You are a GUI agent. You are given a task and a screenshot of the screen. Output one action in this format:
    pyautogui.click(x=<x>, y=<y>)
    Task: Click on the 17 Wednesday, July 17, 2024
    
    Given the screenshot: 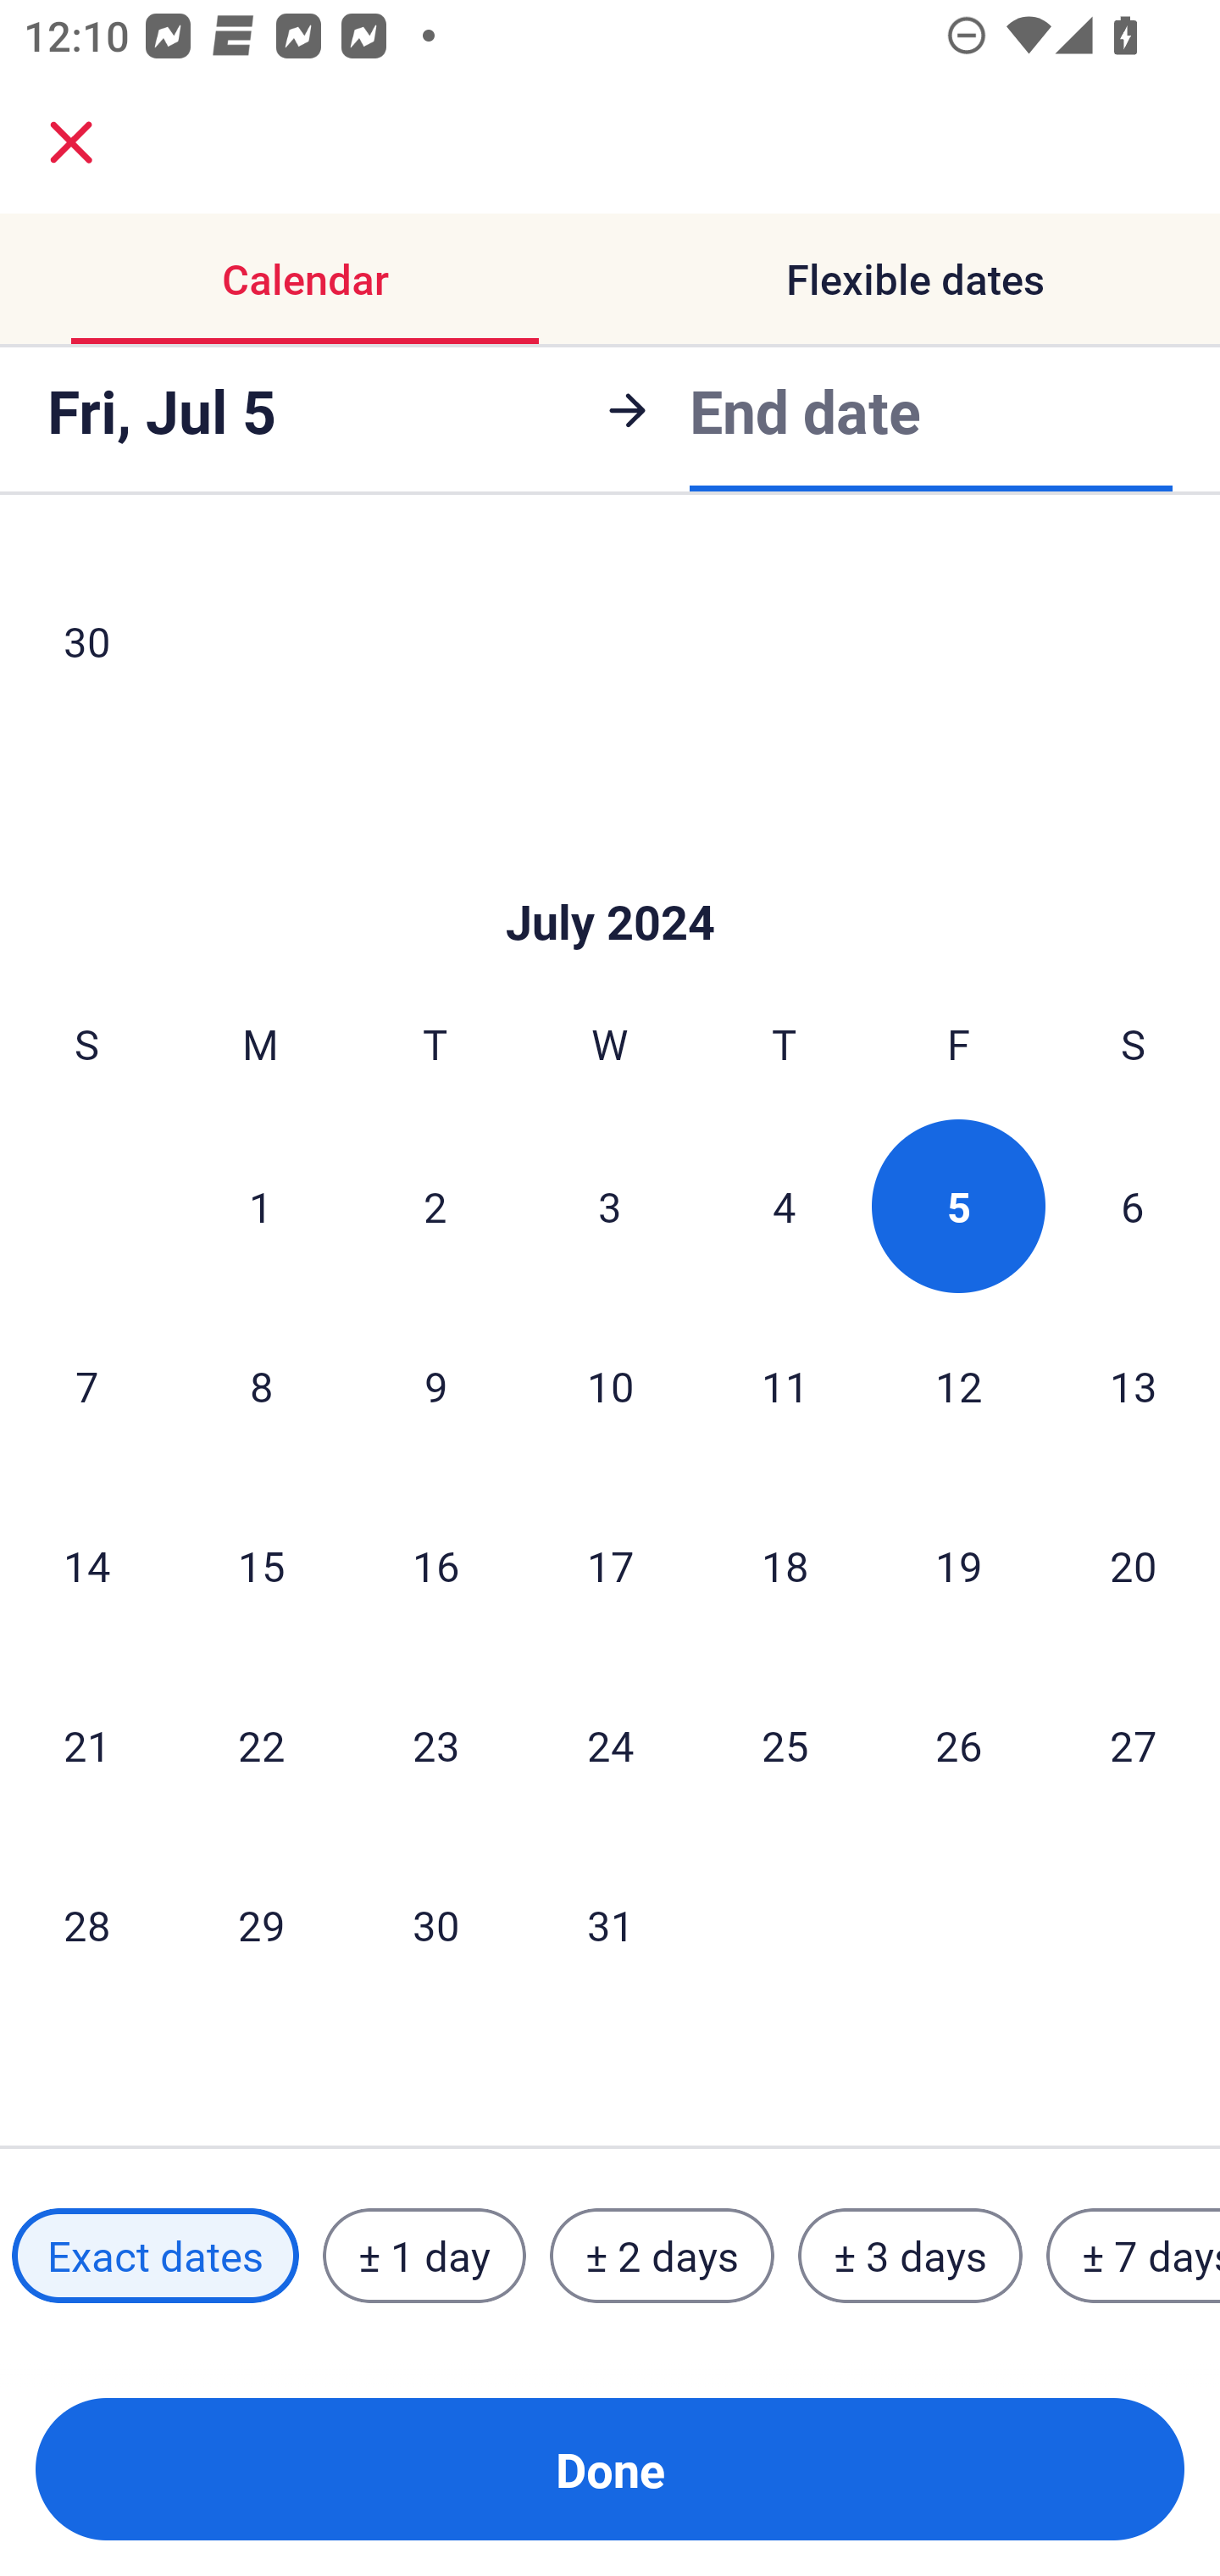 What is the action you would take?
    pyautogui.click(x=610, y=1564)
    